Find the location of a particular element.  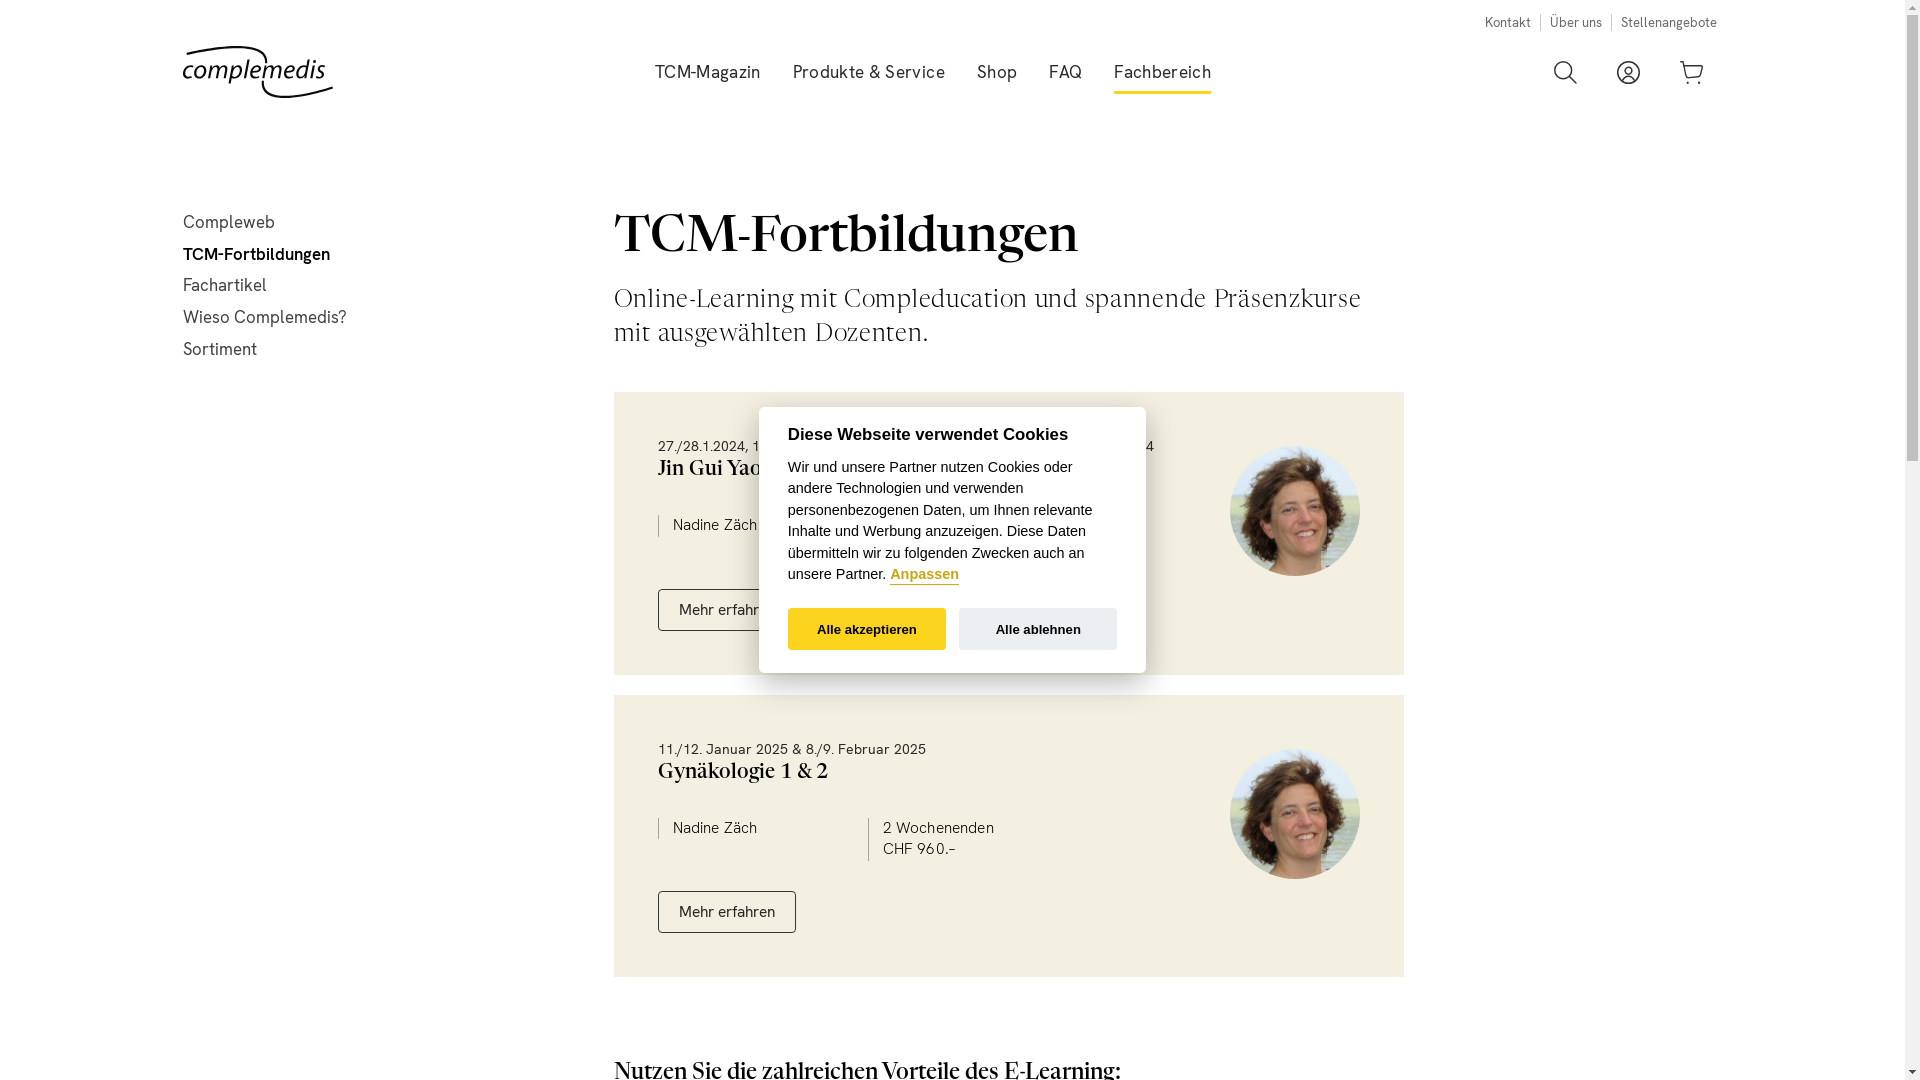

Anpassen is located at coordinates (924, 576).